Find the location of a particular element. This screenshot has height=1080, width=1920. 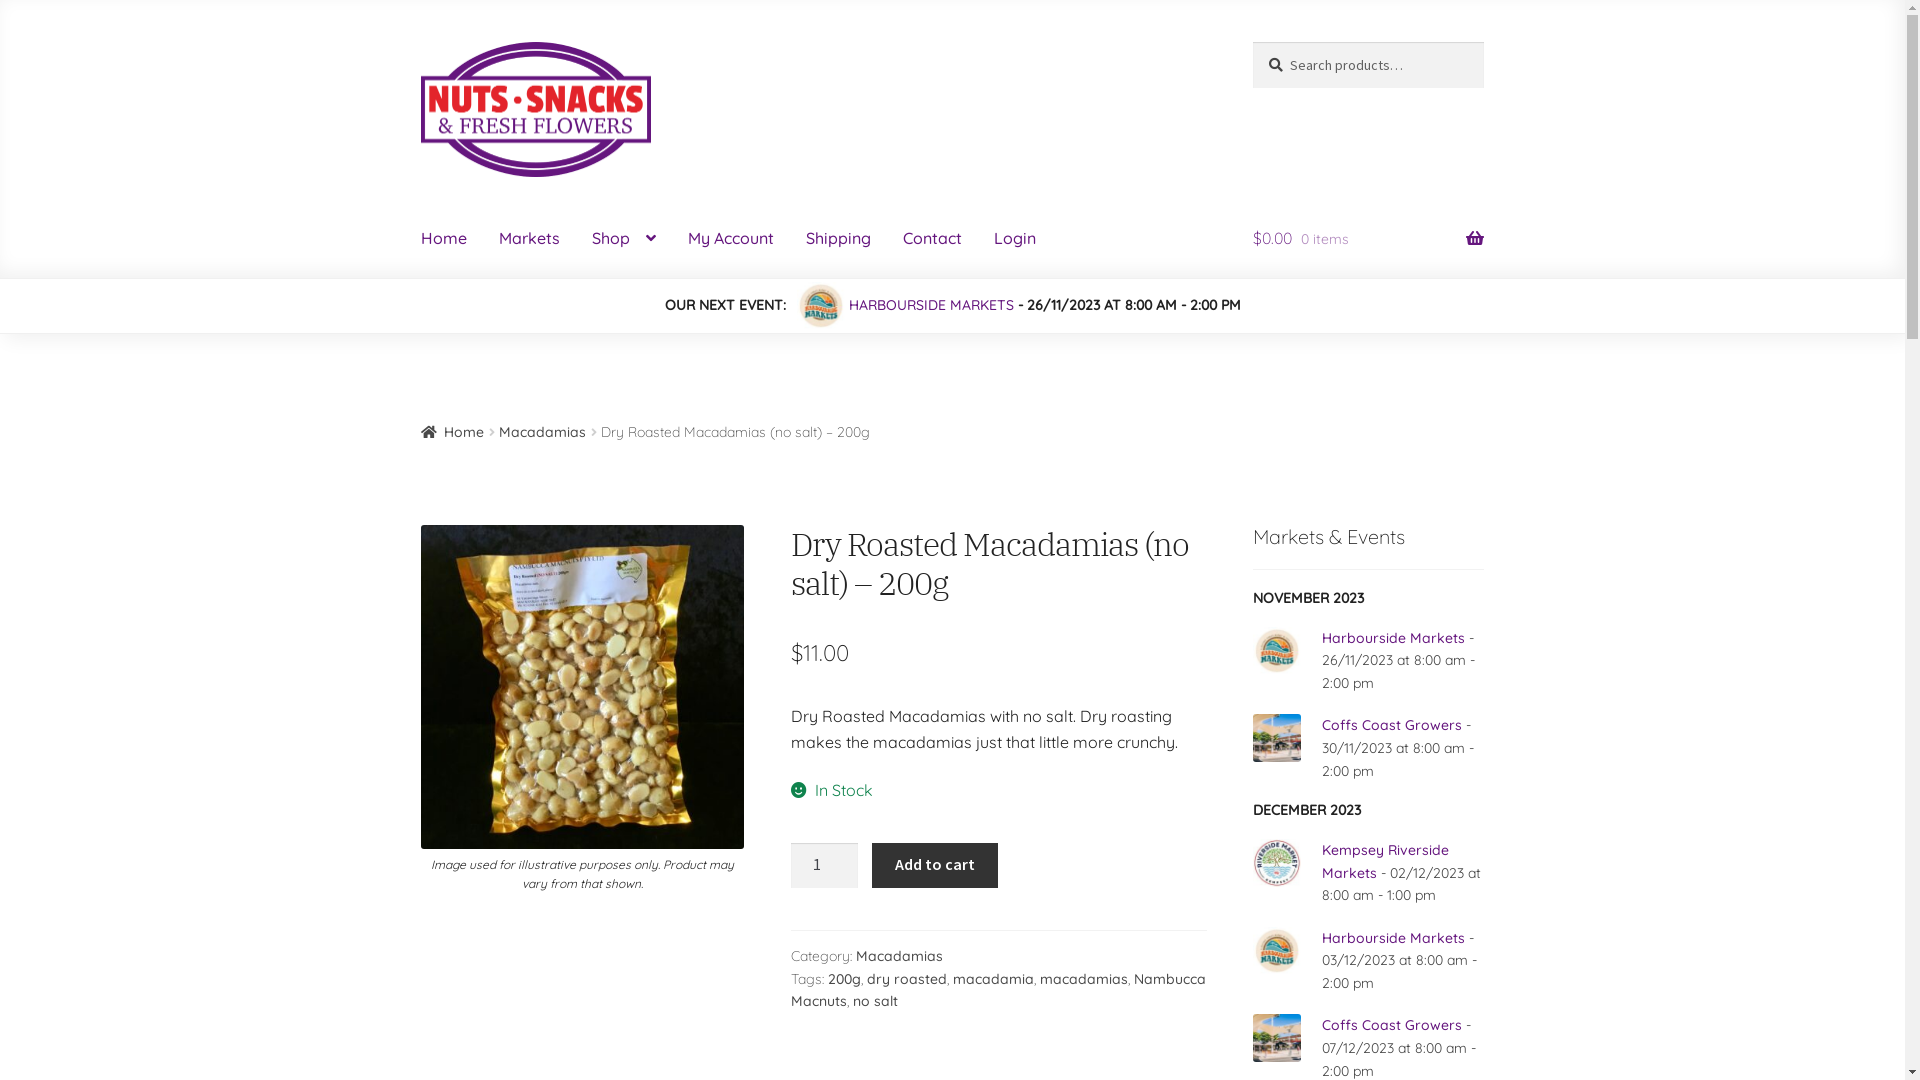

Harbourside Markets 2 is located at coordinates (1277, 651).